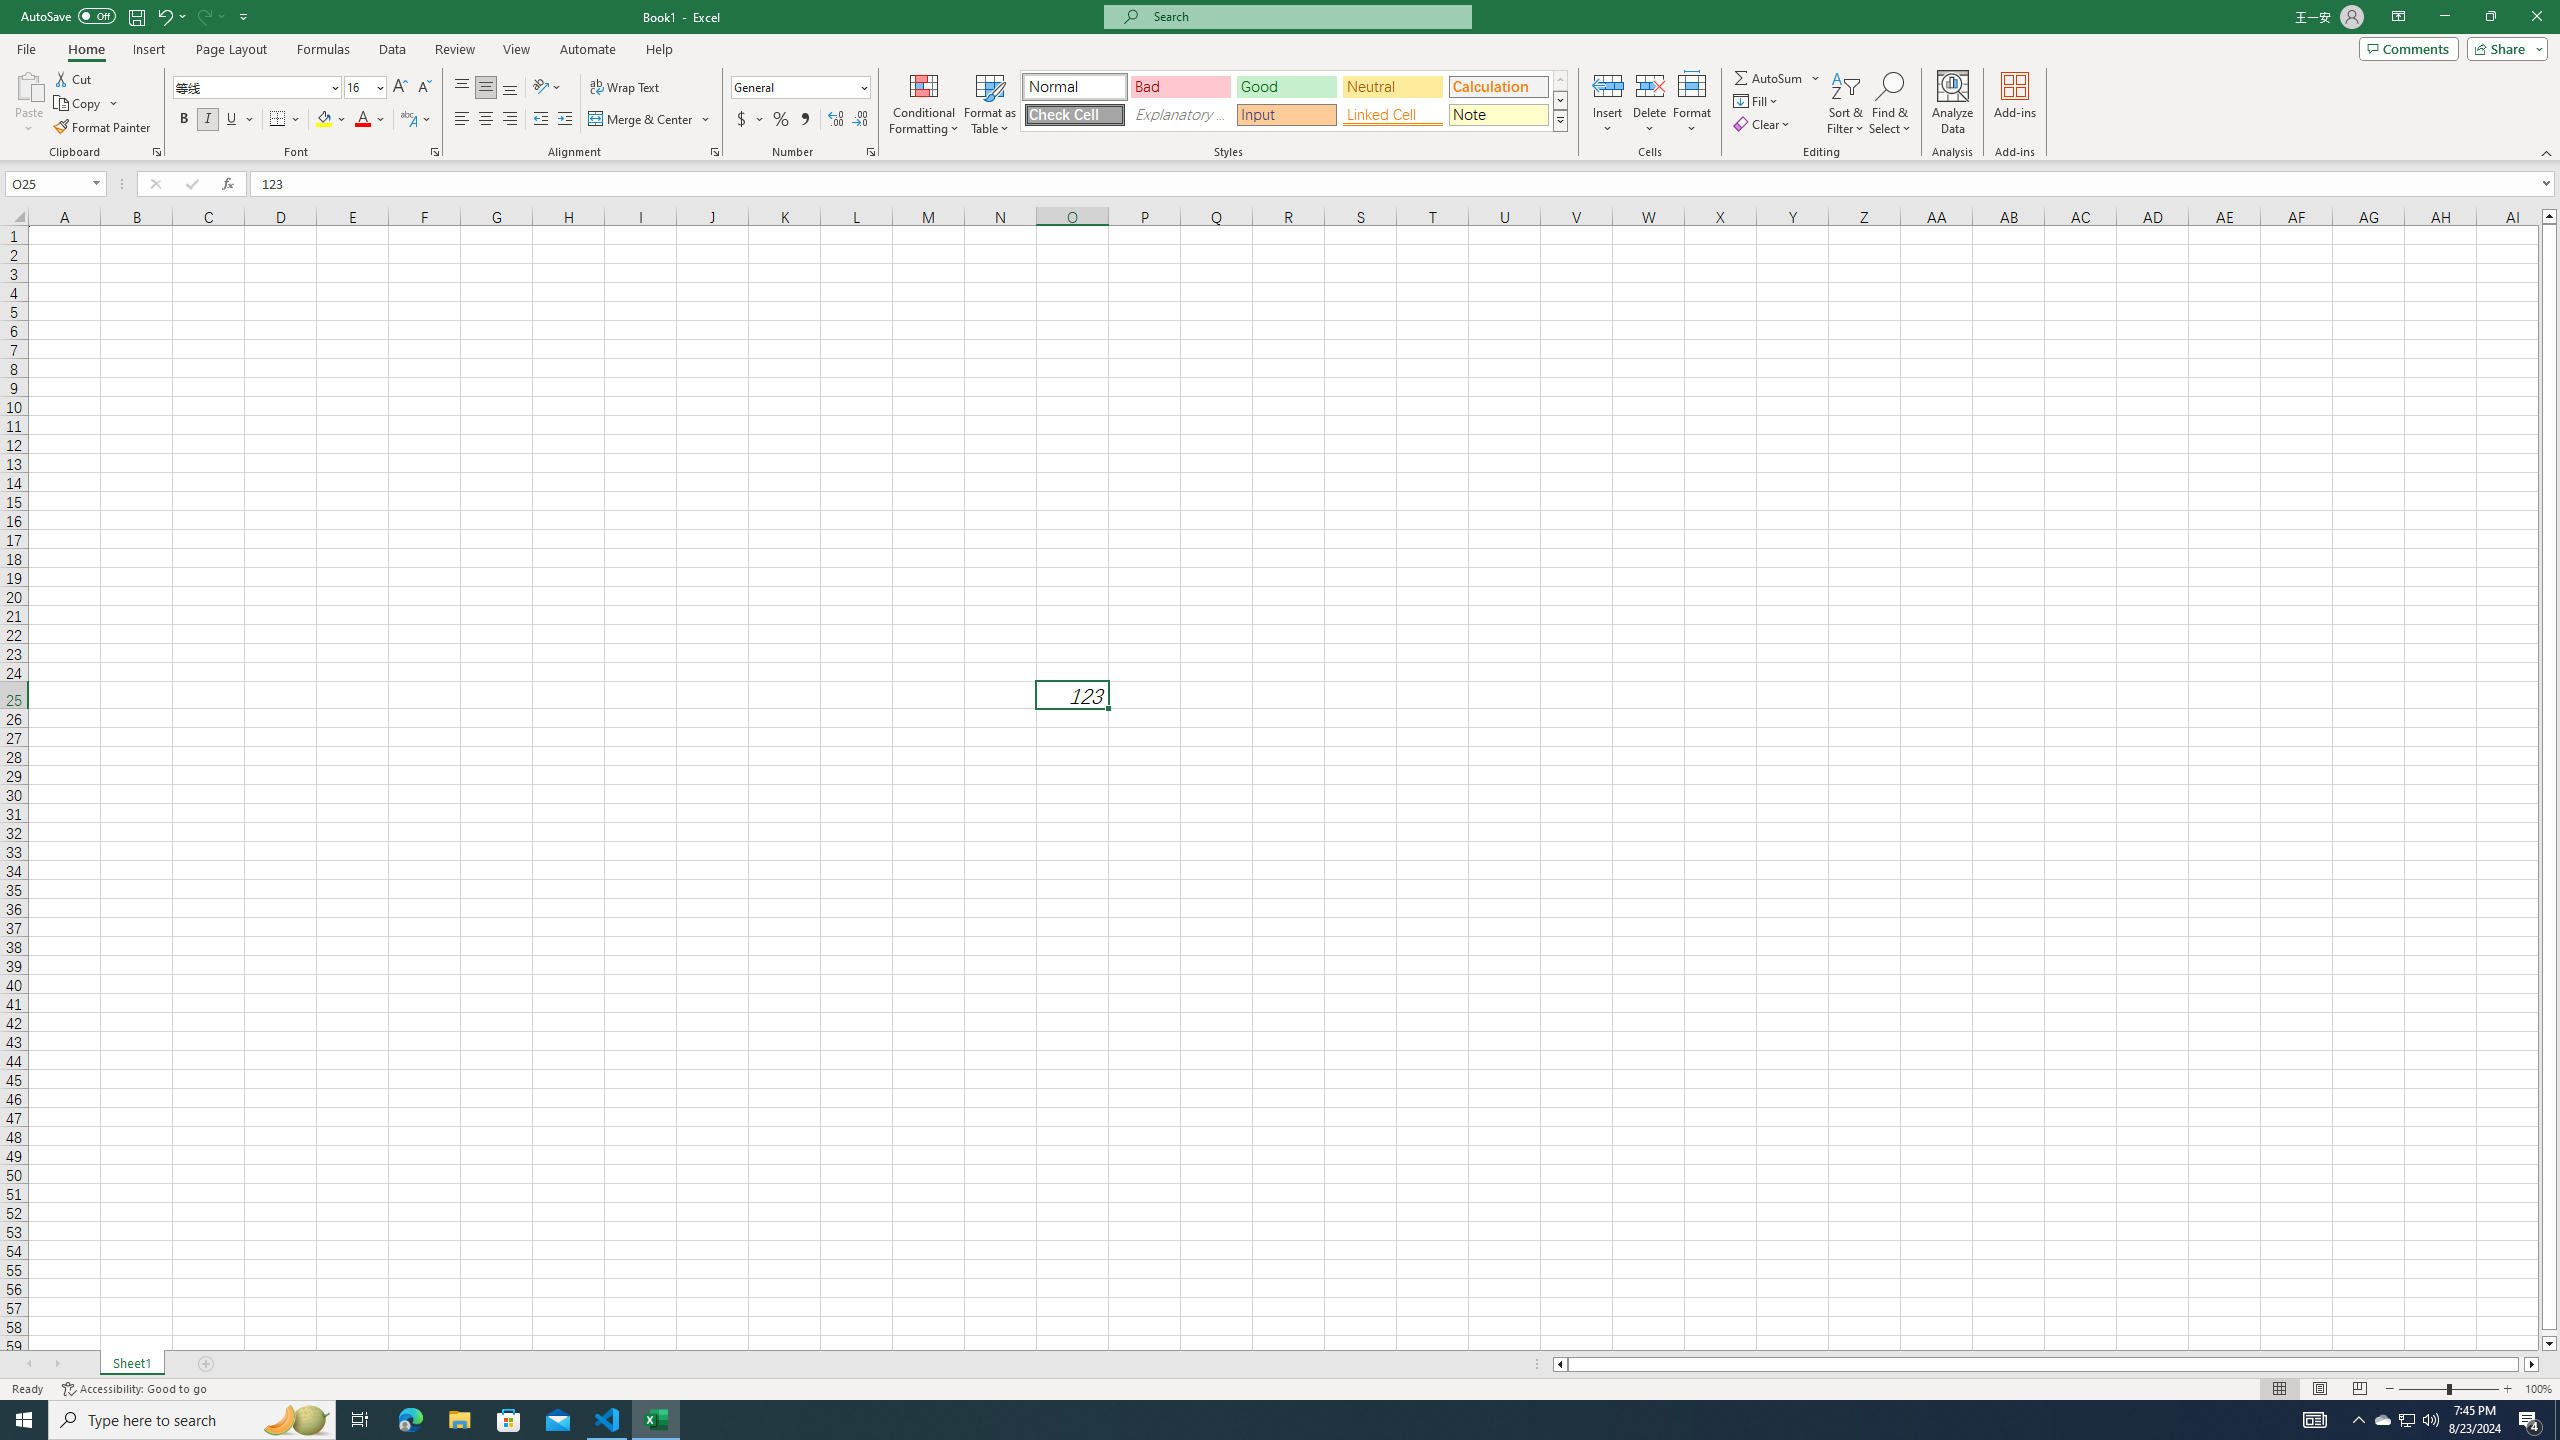 The width and height of the screenshot is (2560, 1440). Describe the element at coordinates (29, 85) in the screenshot. I see `Paste` at that location.